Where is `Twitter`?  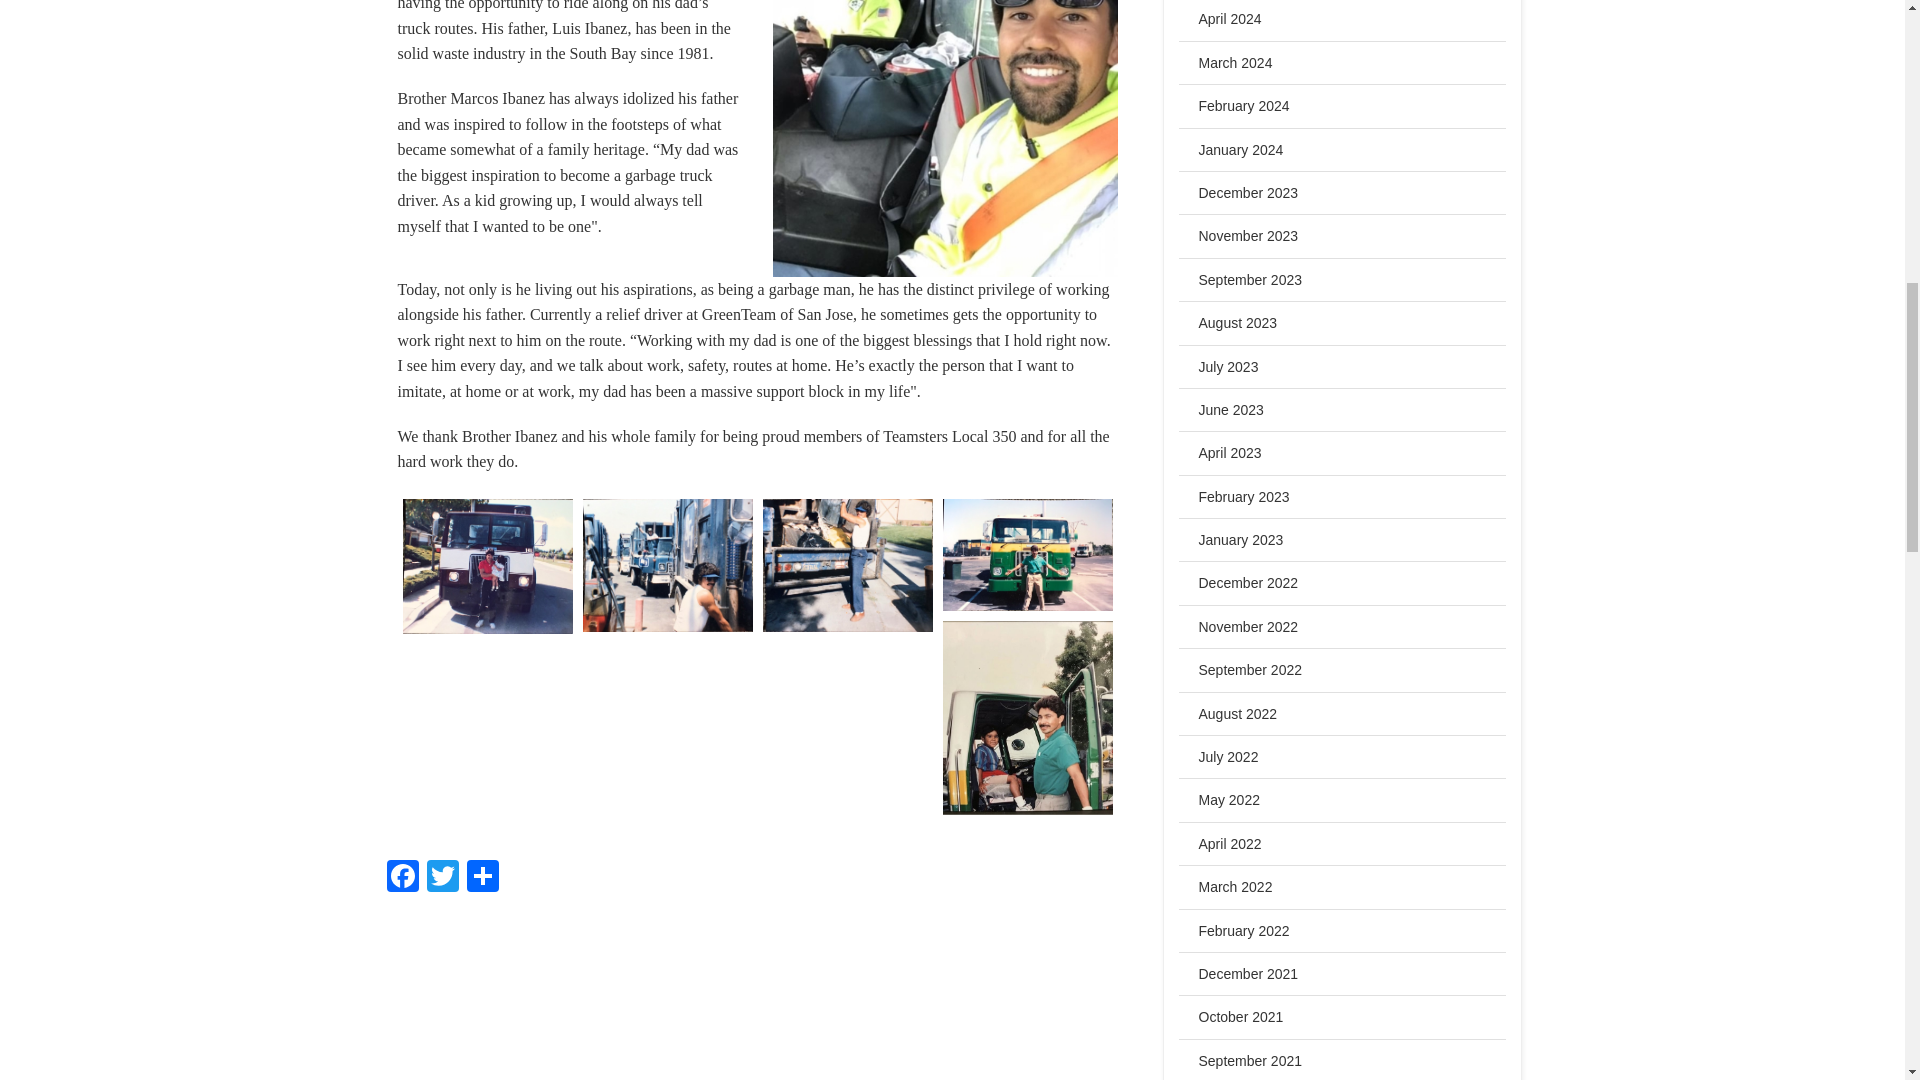 Twitter is located at coordinates (442, 878).